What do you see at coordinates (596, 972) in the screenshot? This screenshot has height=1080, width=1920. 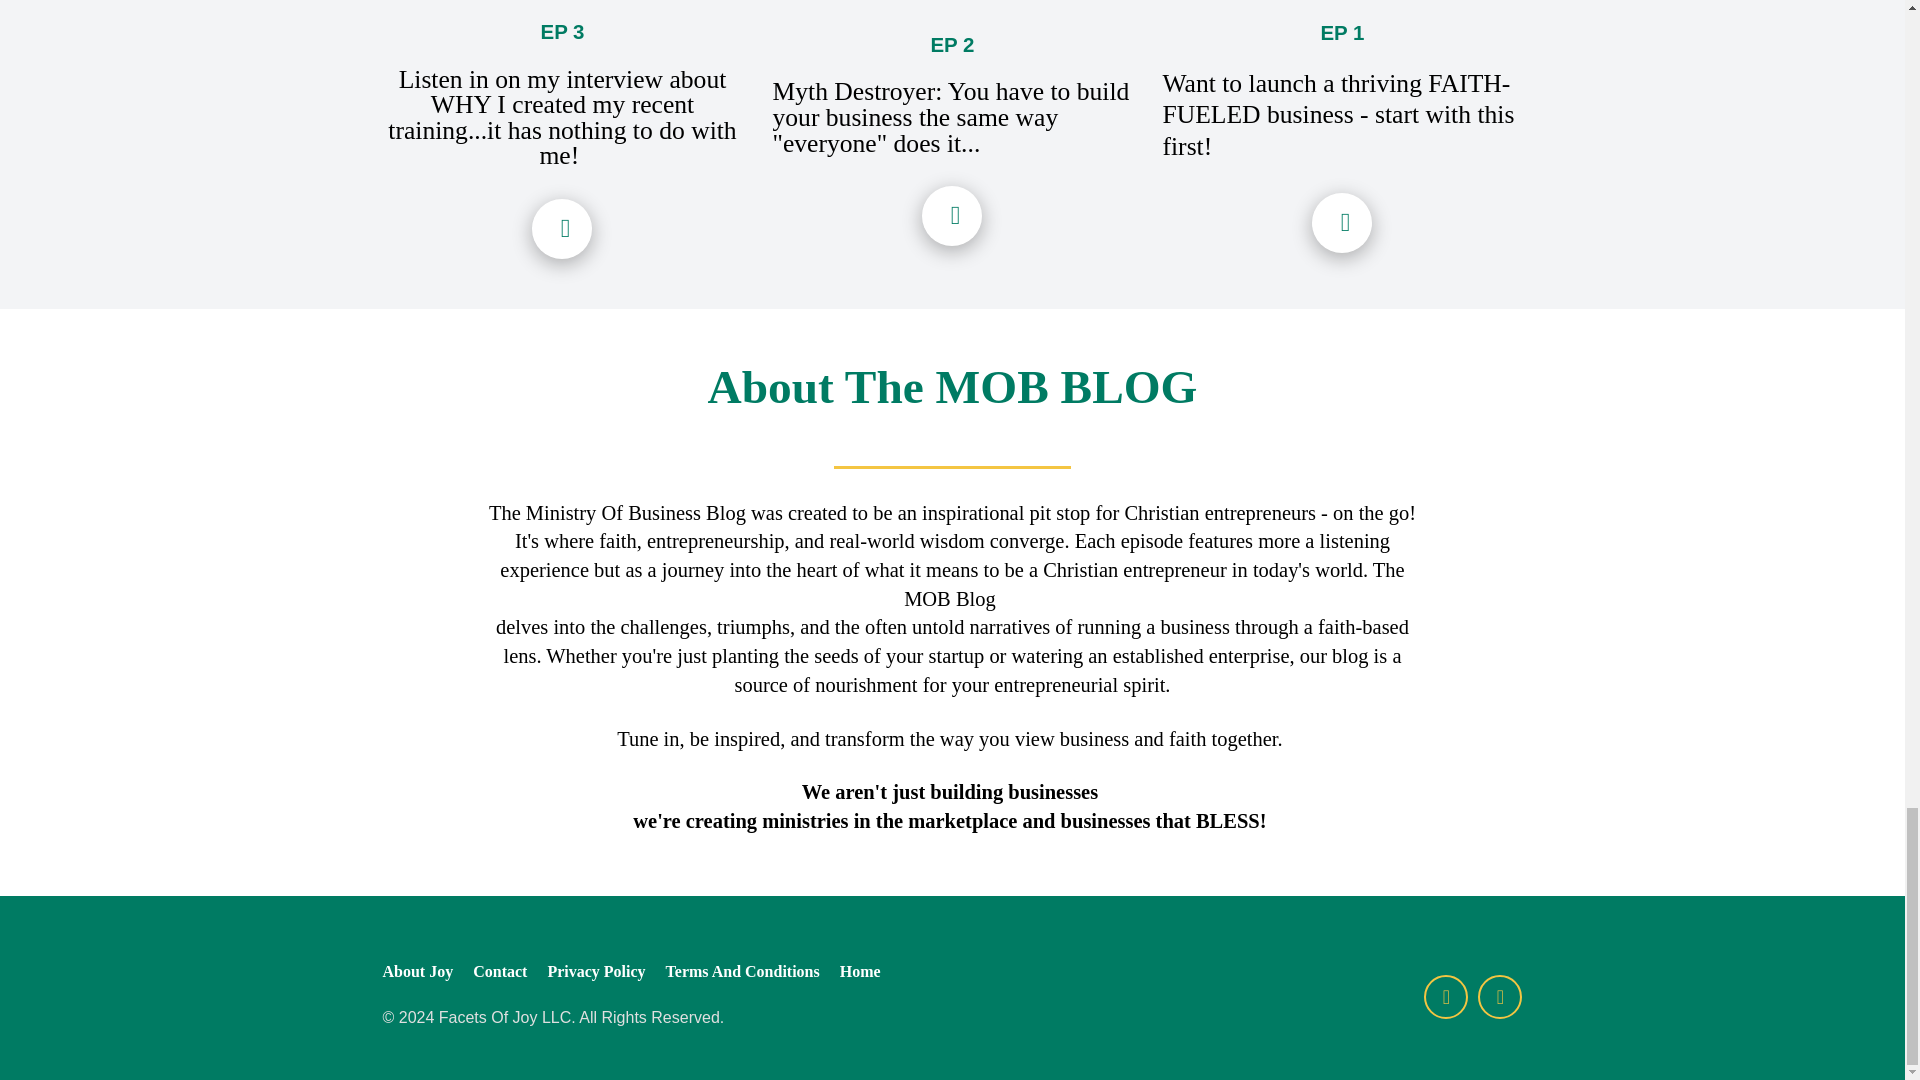 I see `Privacy Policy` at bounding box center [596, 972].